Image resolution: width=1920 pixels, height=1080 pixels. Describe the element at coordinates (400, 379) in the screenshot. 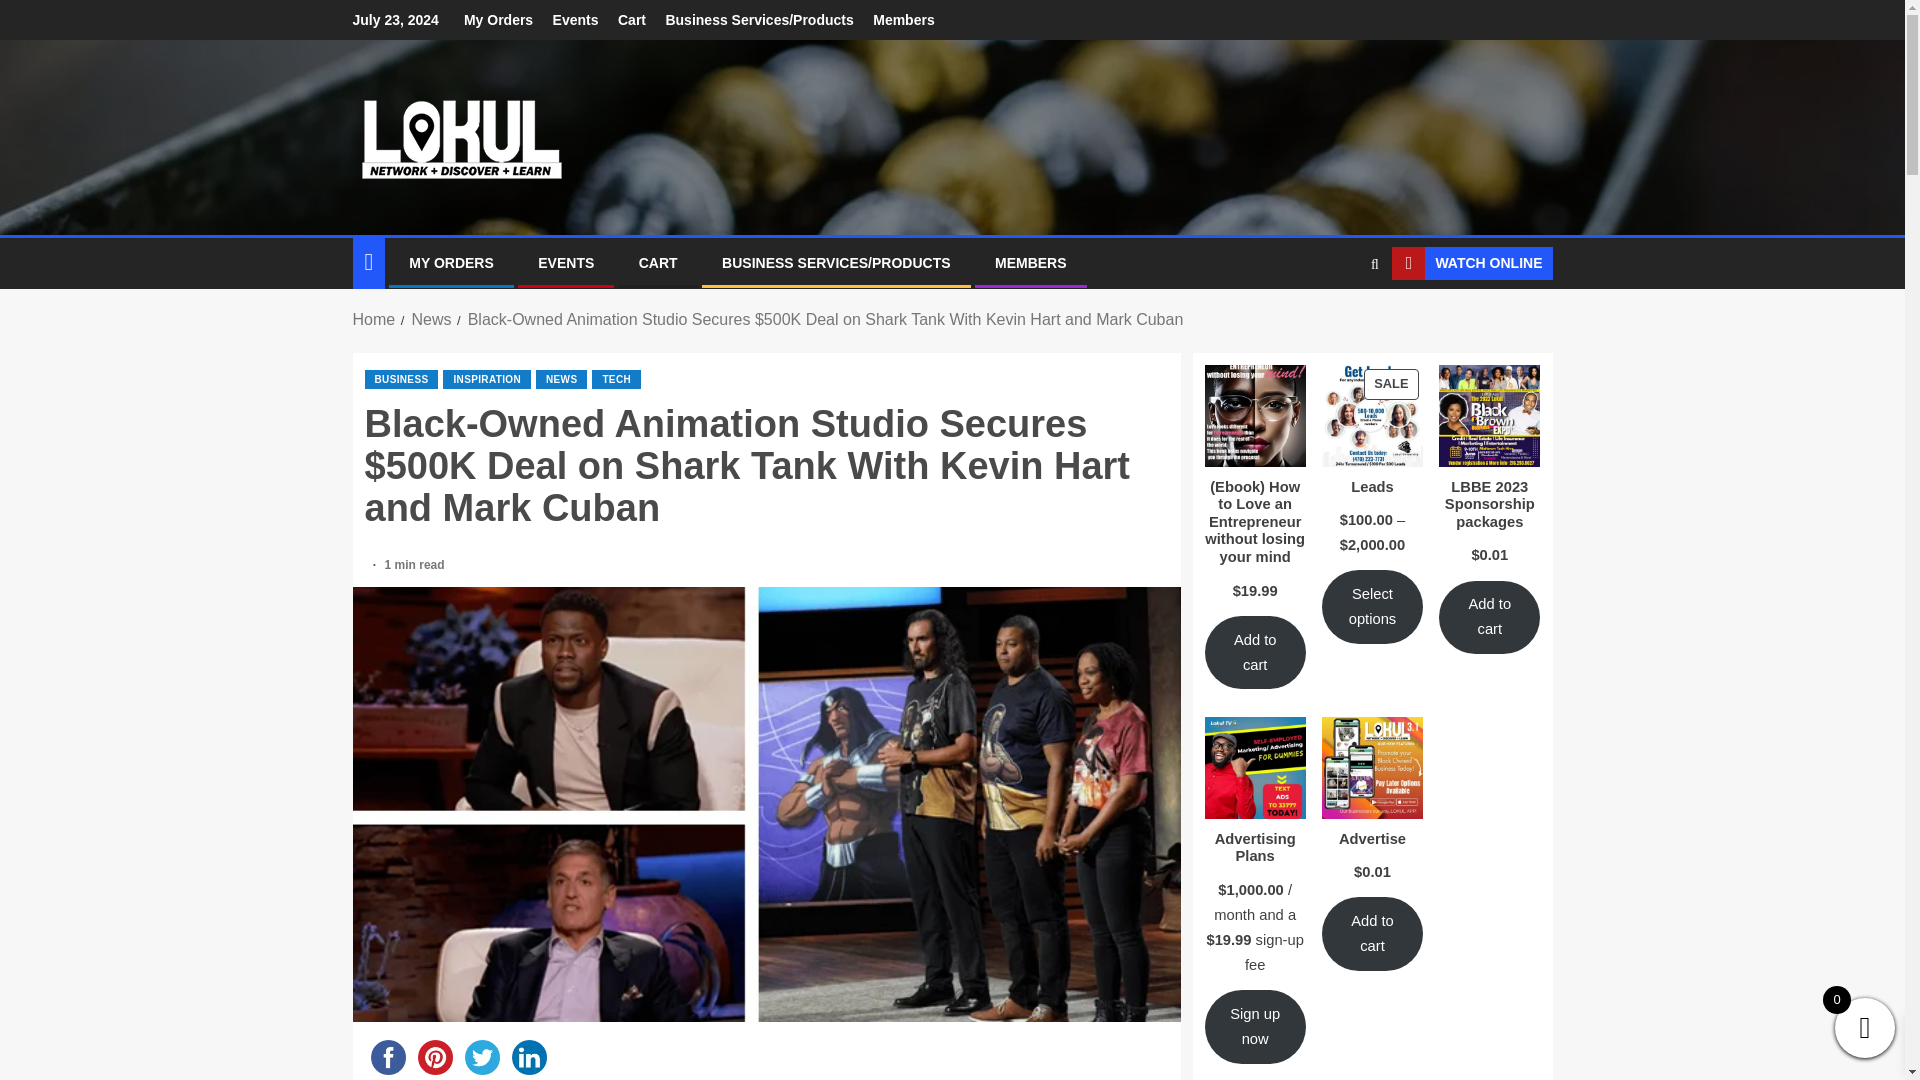

I see `BUSINESS` at that location.